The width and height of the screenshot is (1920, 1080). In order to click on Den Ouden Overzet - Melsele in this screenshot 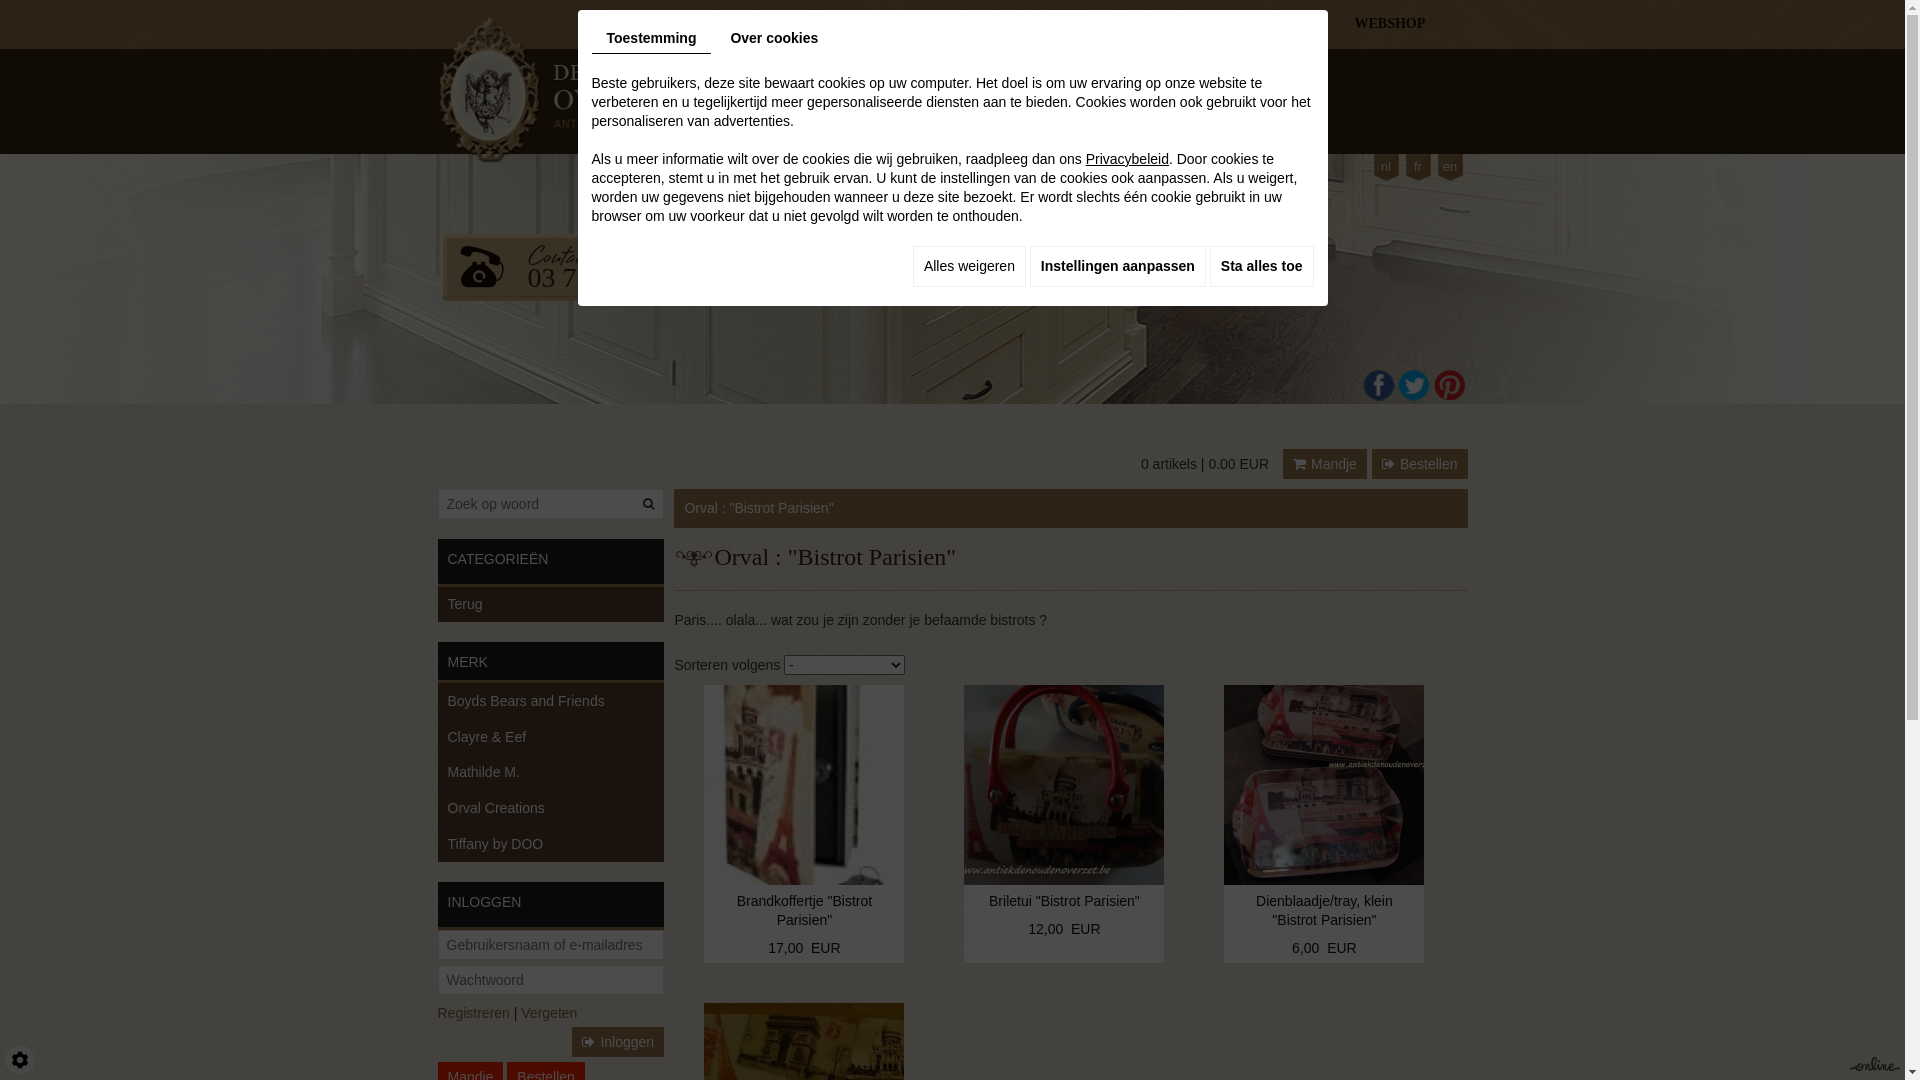, I will do `click(563, 90)`.